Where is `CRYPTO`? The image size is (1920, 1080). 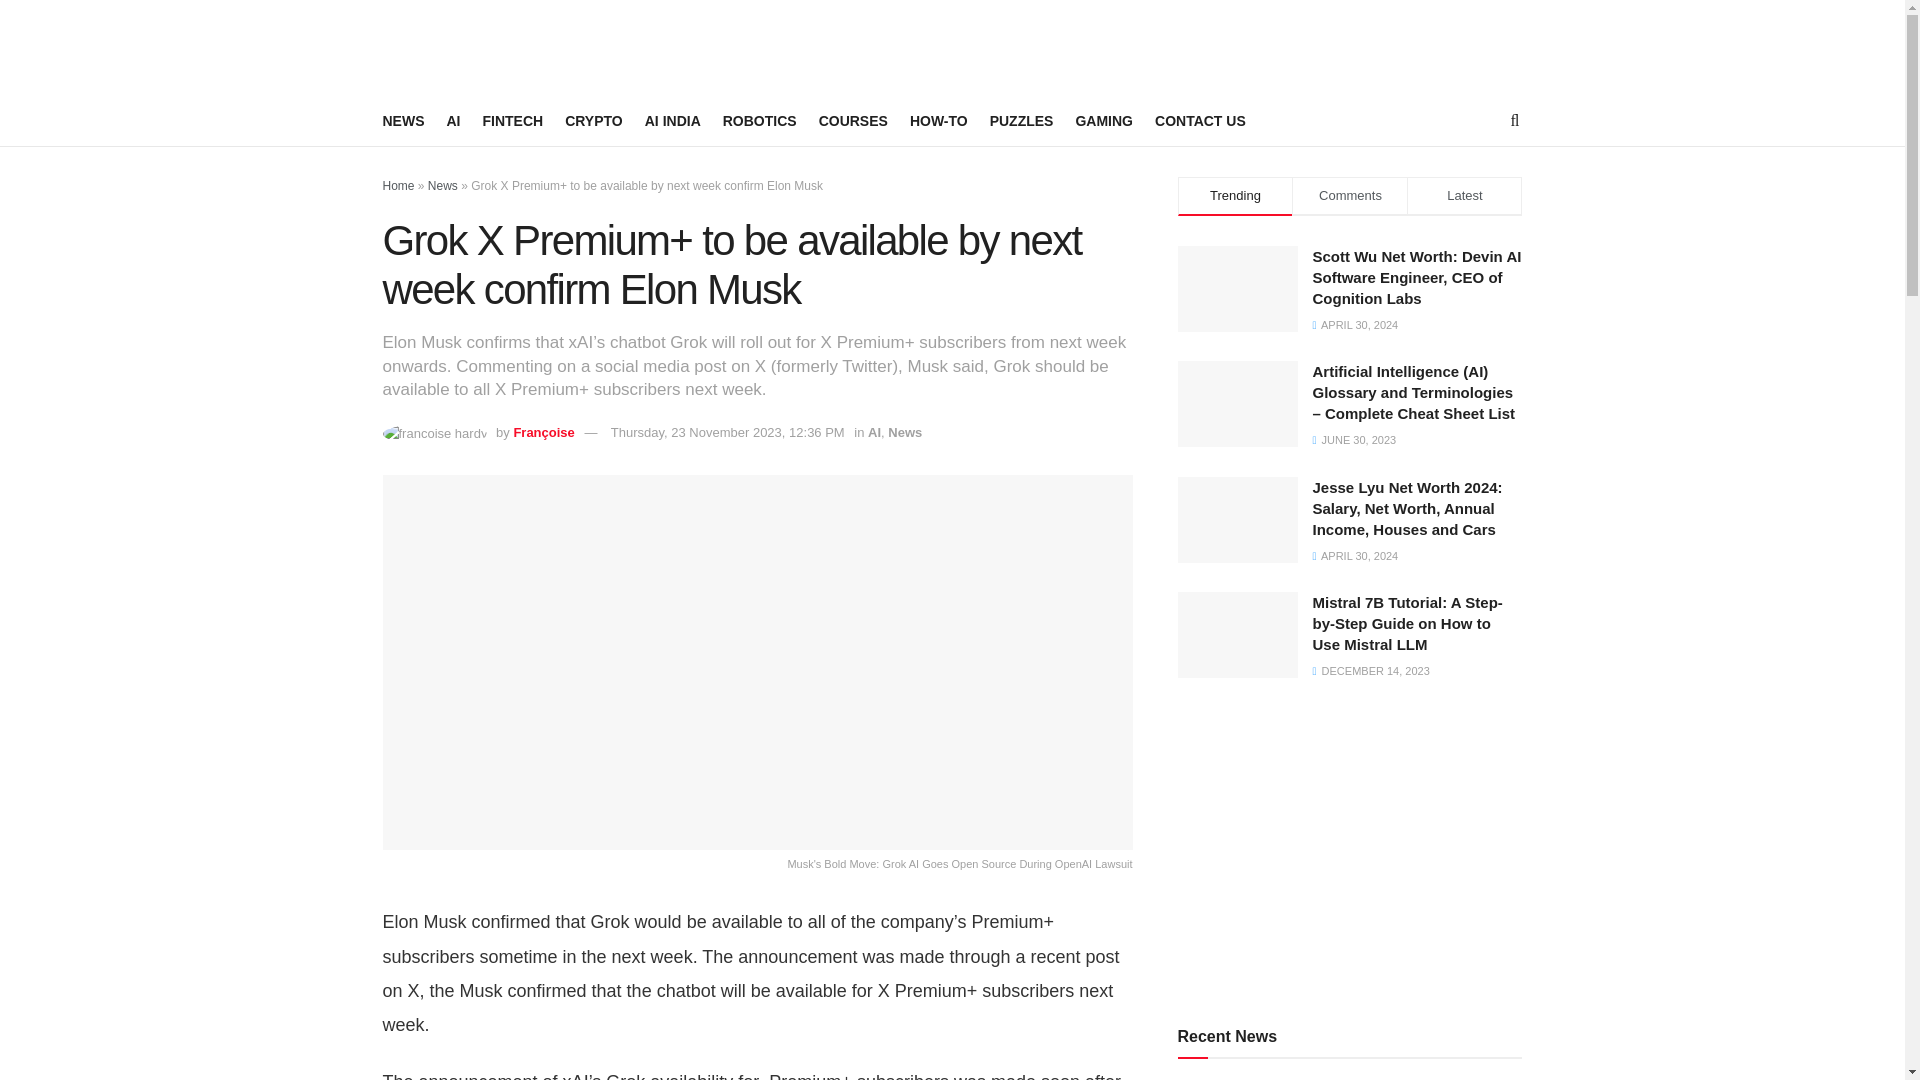 CRYPTO is located at coordinates (593, 120).